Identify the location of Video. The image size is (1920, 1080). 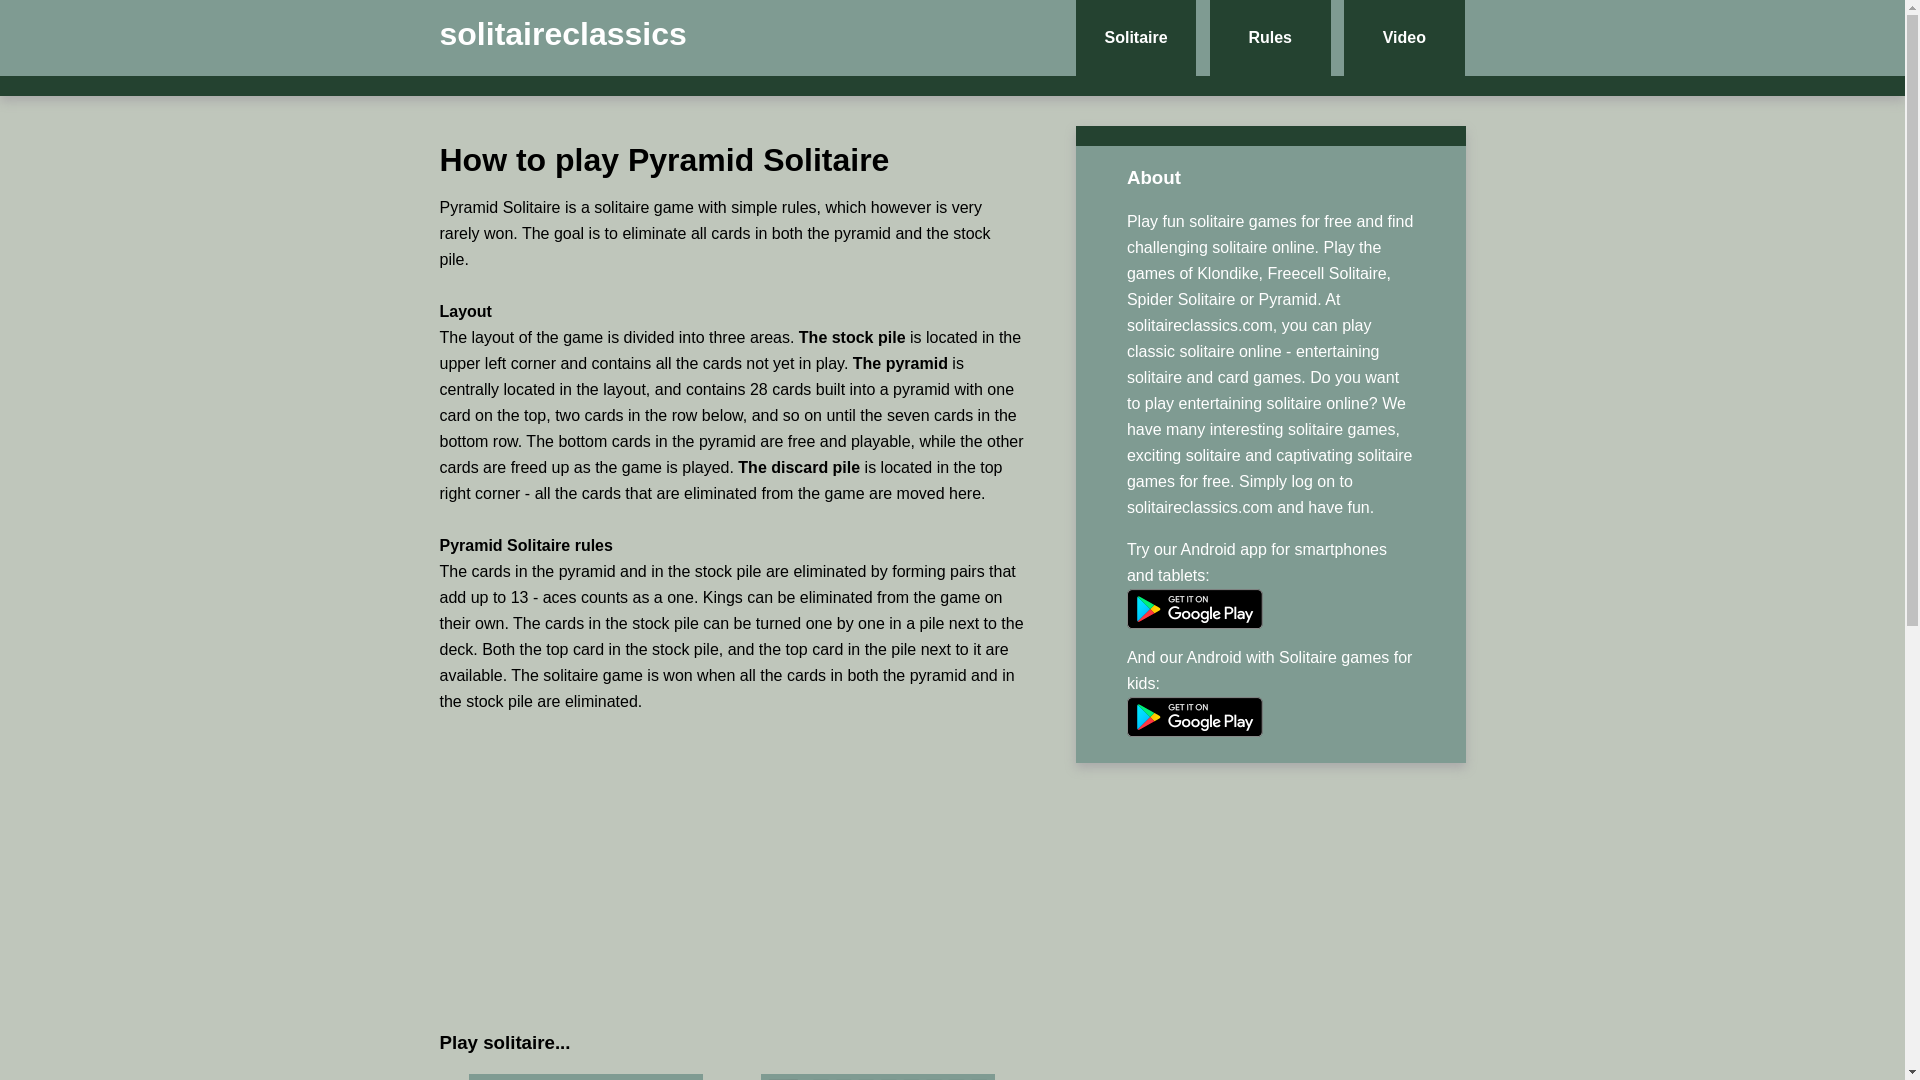
(1404, 38).